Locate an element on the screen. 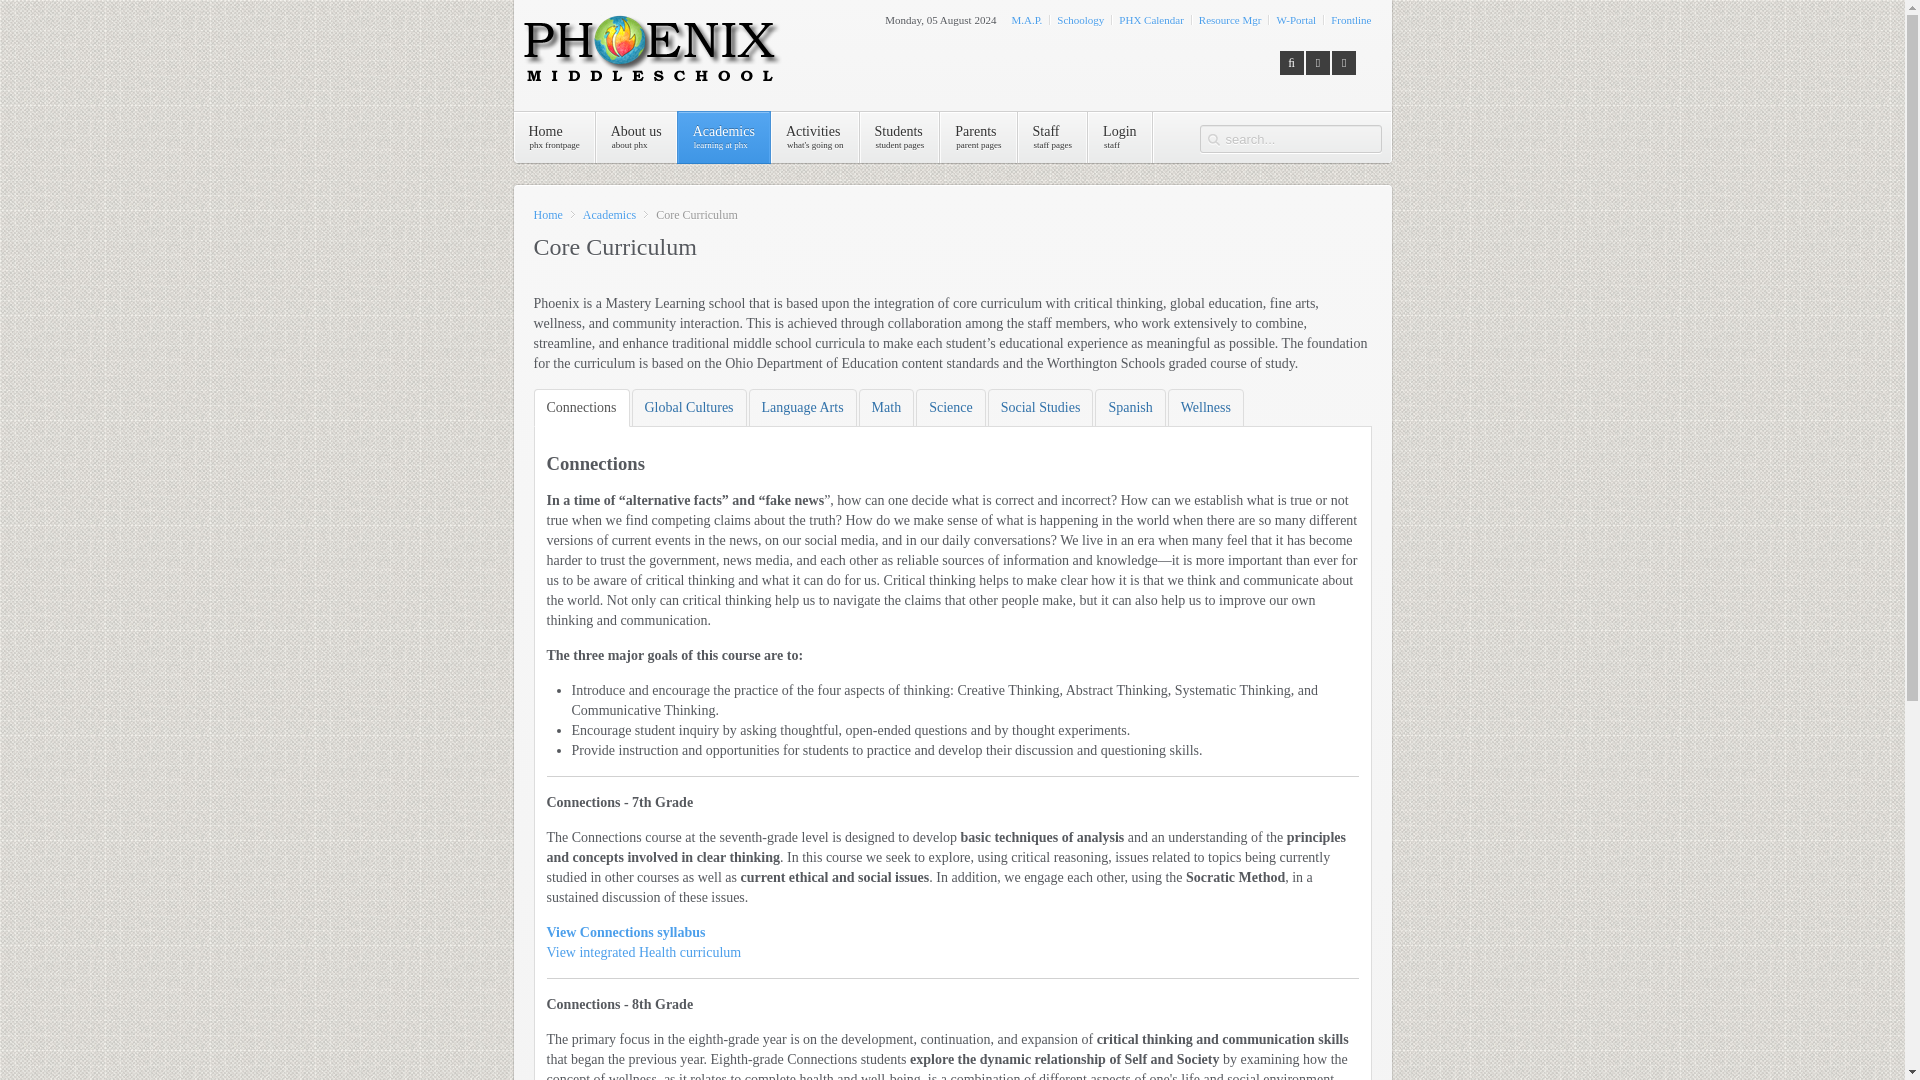  W-Portal is located at coordinates (554, 138).